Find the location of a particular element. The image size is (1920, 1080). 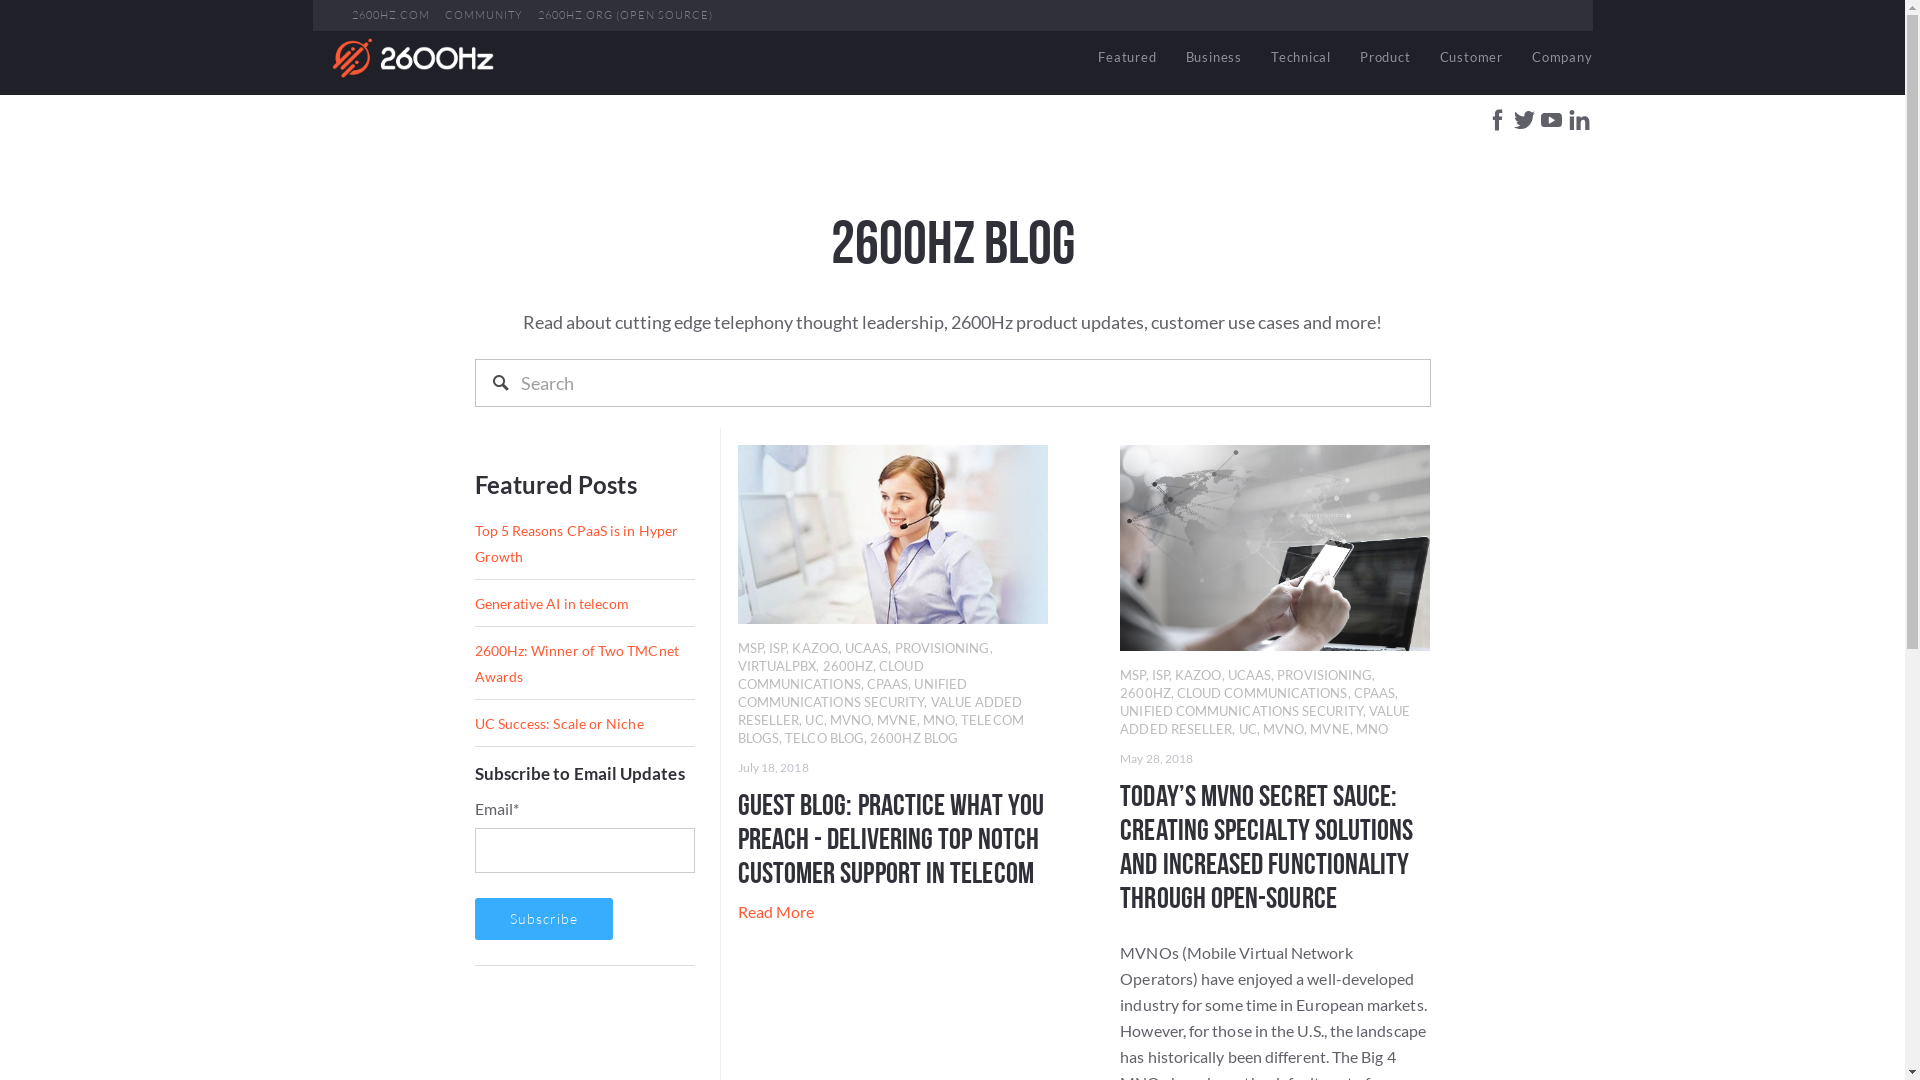

VALUE ADDED RESELLER is located at coordinates (880, 711).